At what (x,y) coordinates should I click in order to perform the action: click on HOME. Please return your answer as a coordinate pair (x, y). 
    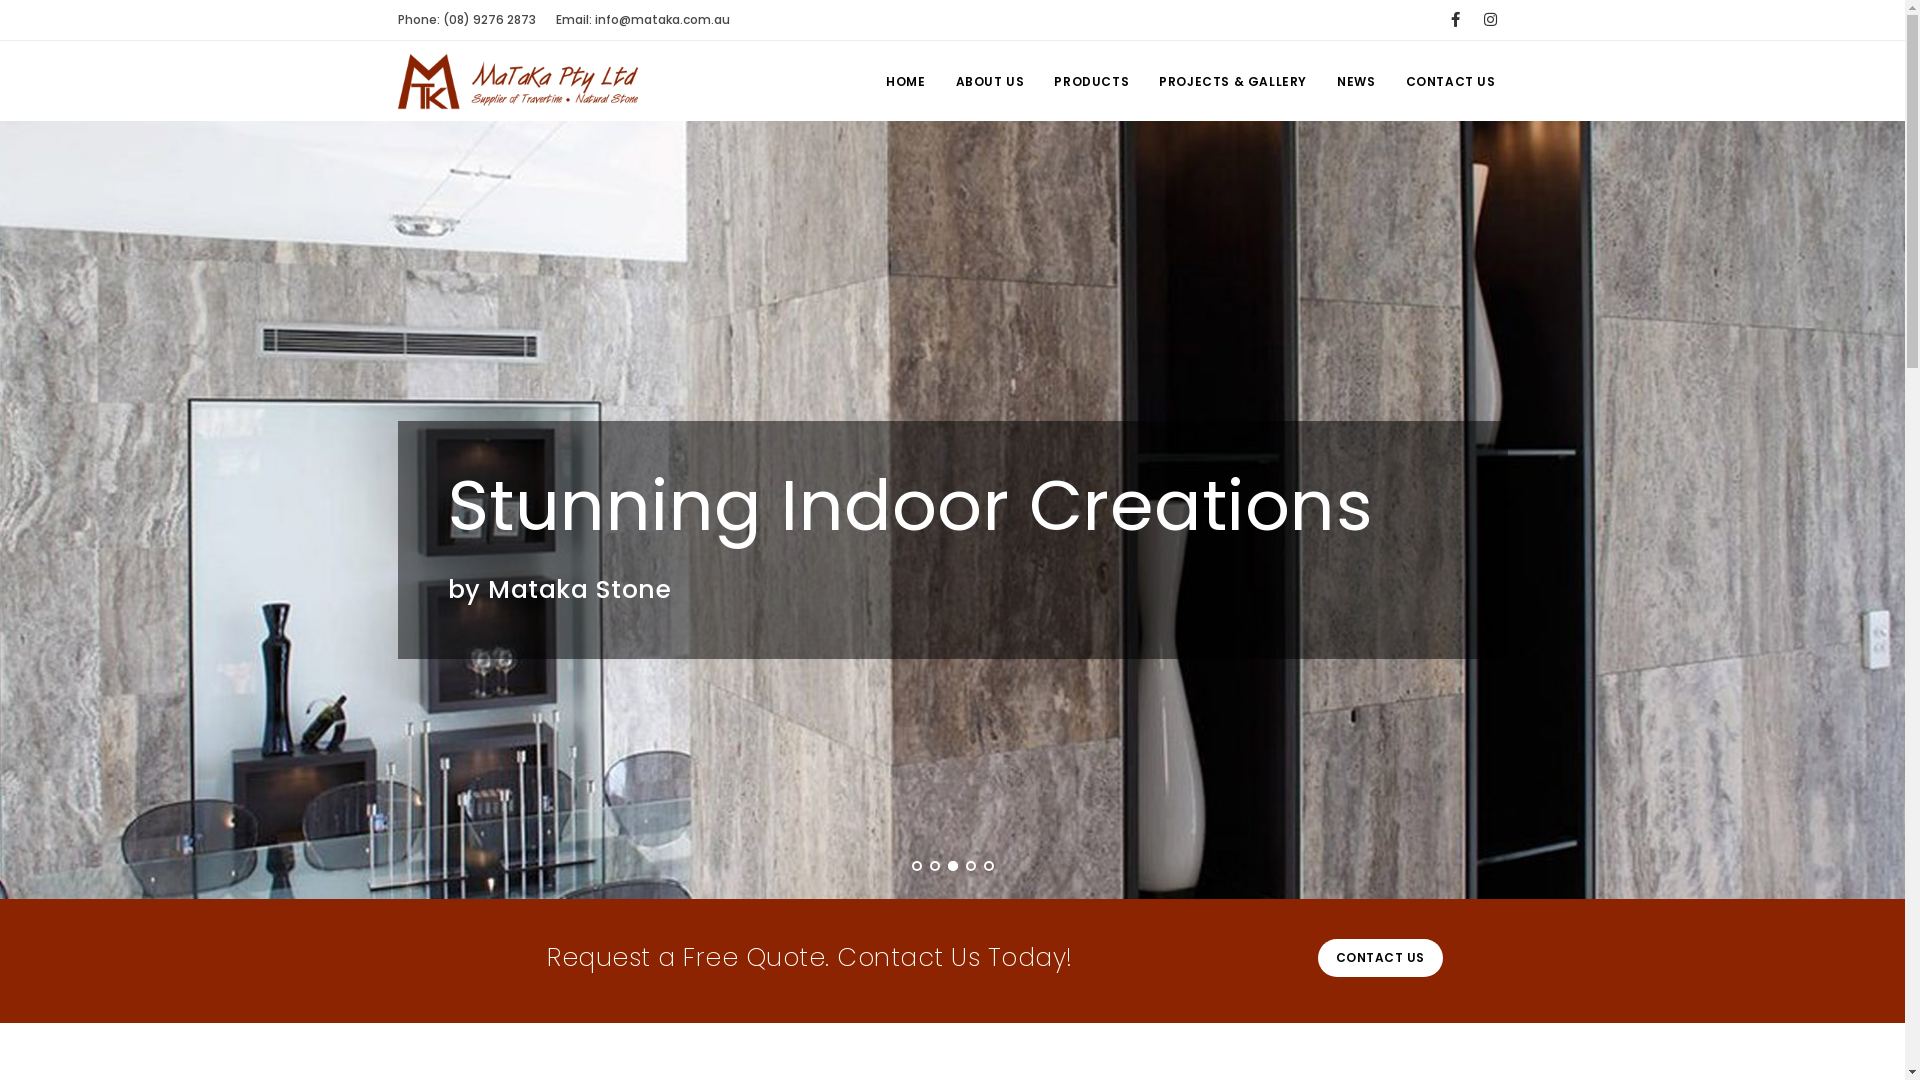
    Looking at the image, I should click on (906, 82).